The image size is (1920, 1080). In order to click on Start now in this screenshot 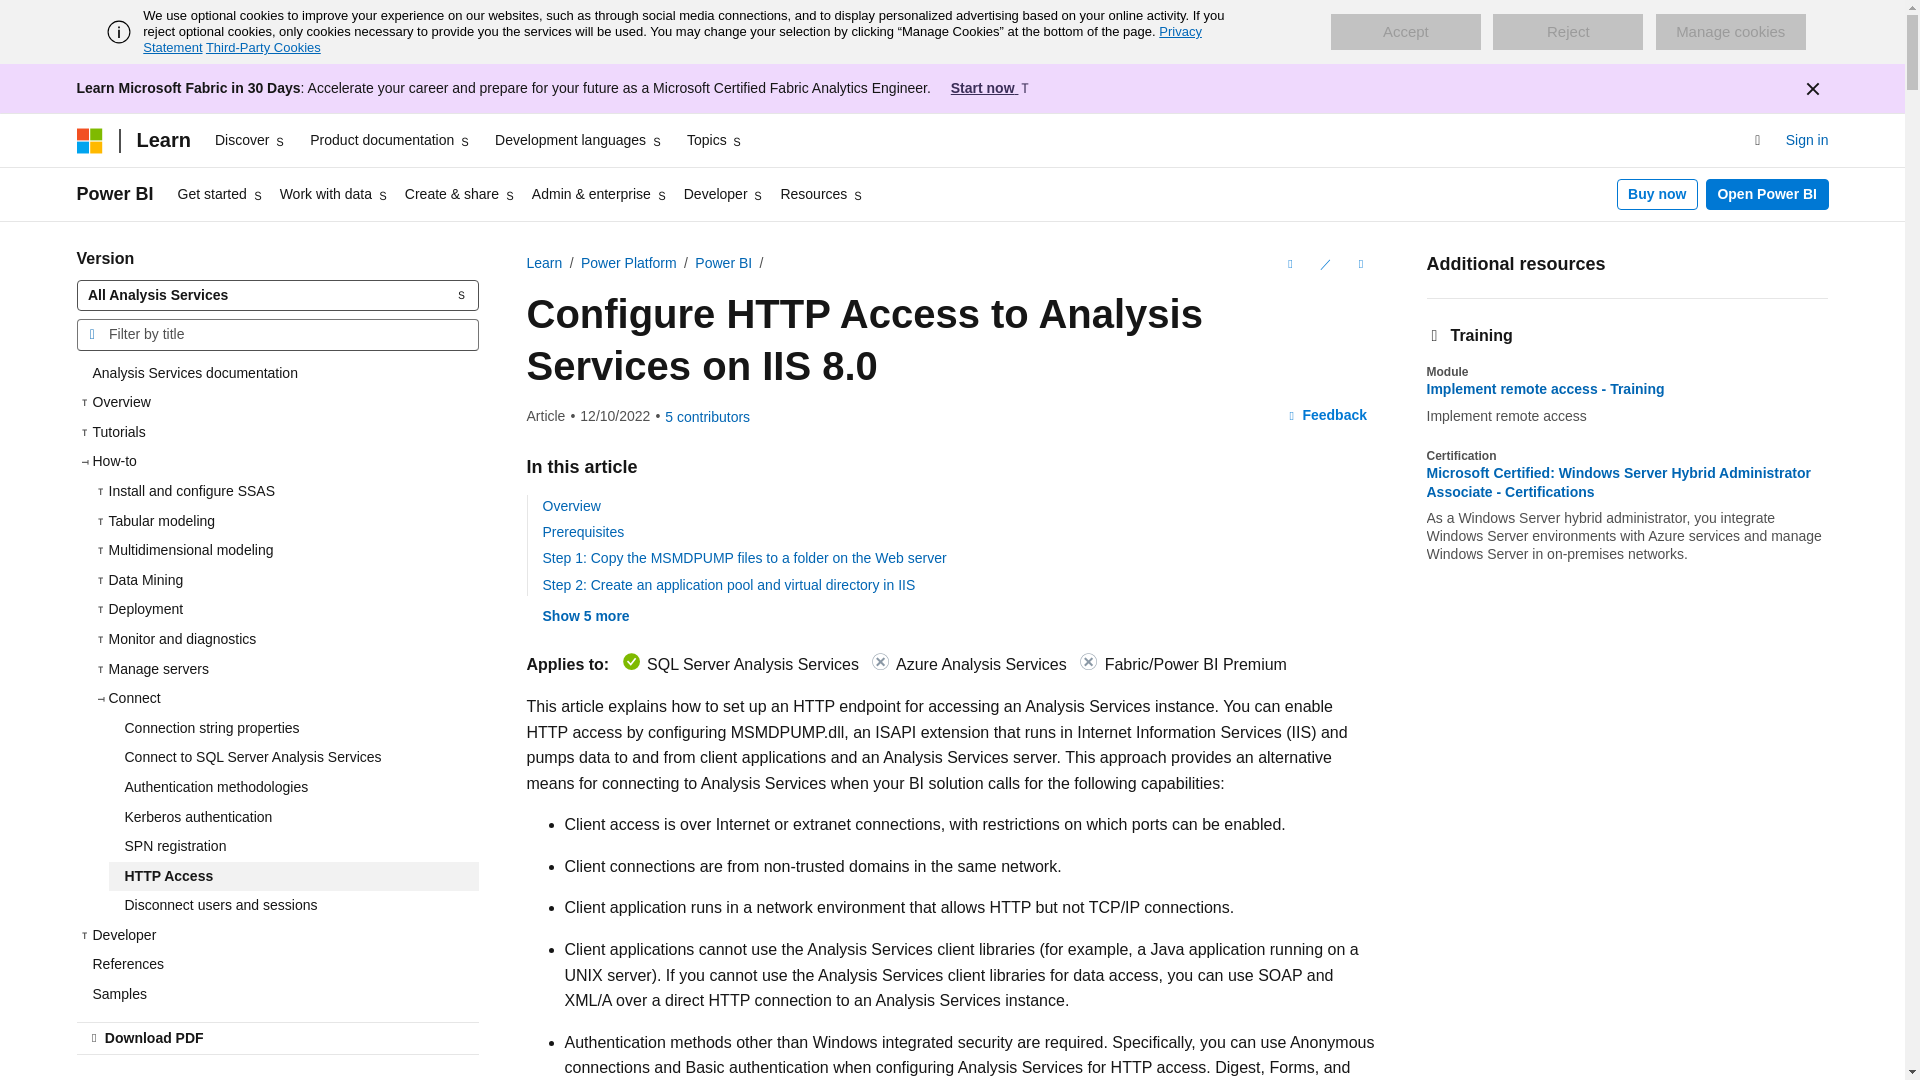, I will do `click(991, 88)`.